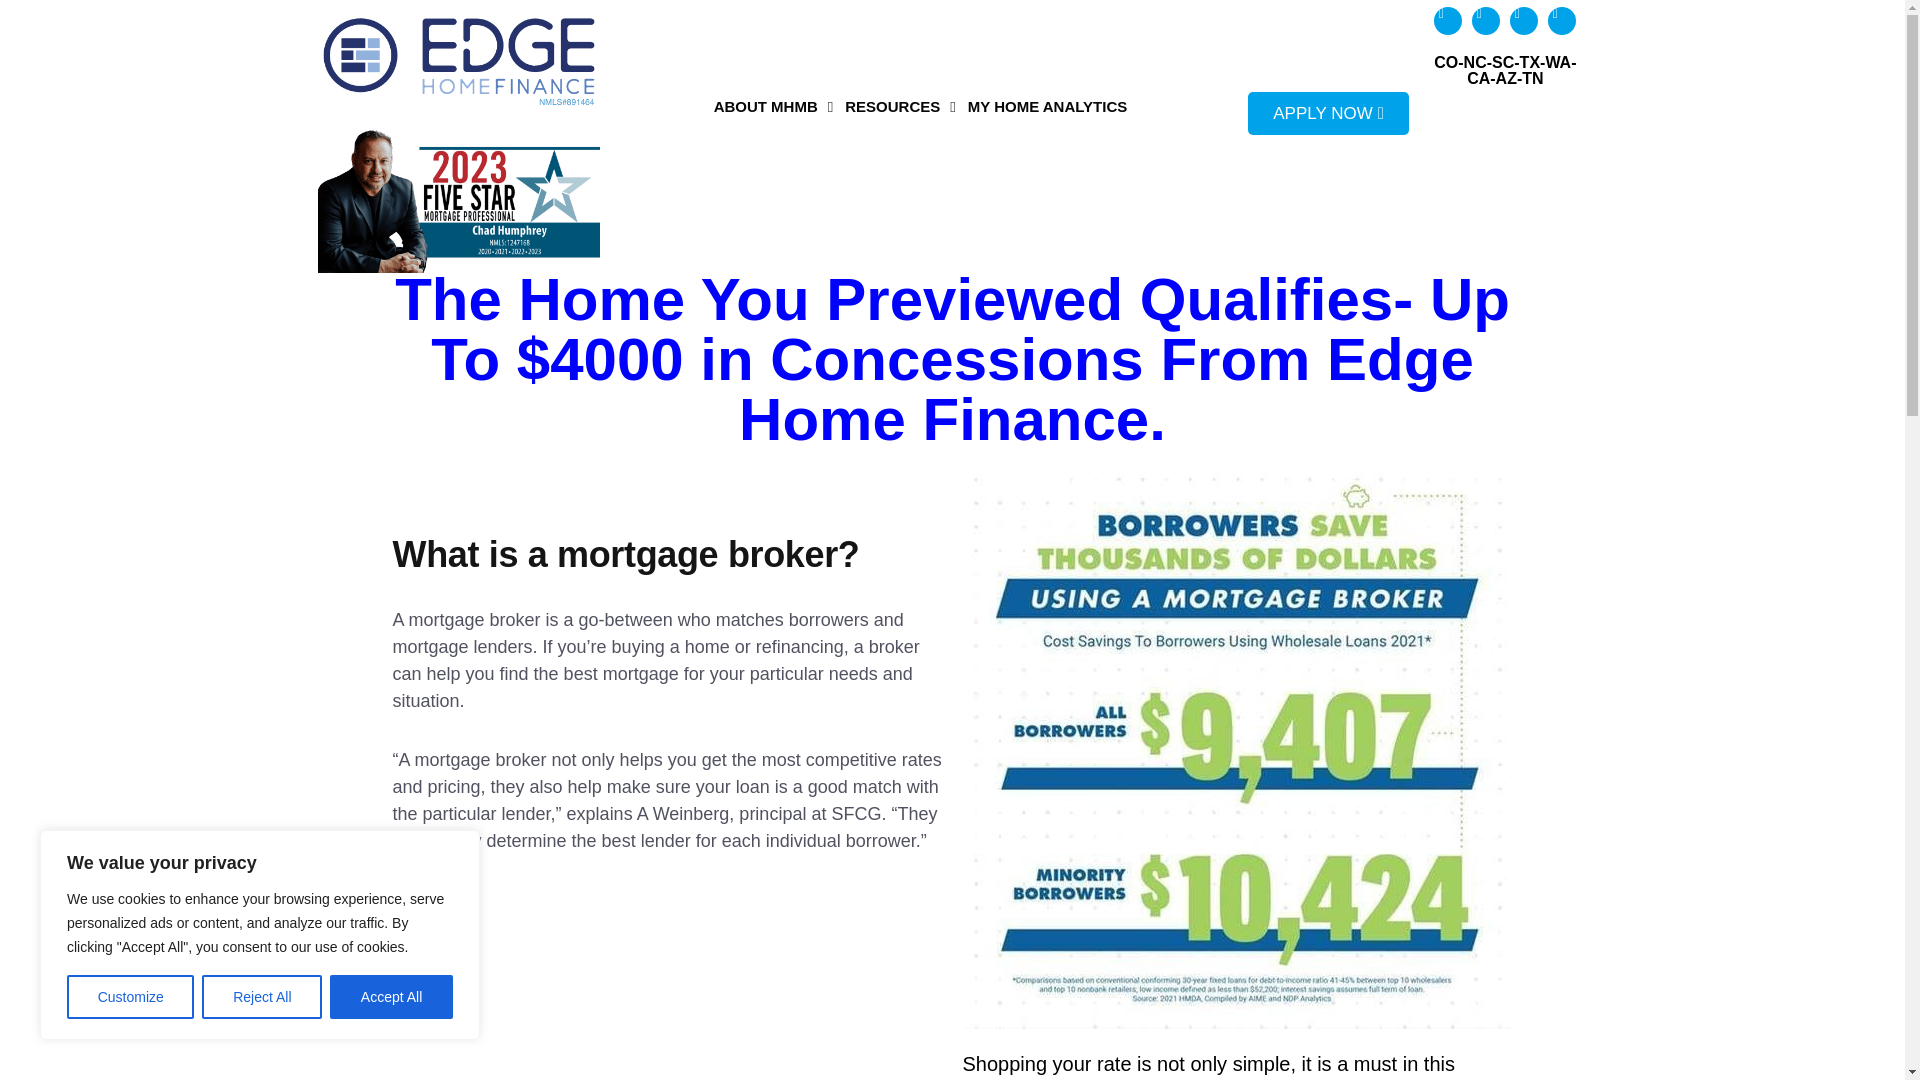 The image size is (1920, 1080). What do you see at coordinates (130, 997) in the screenshot?
I see `Customize` at bounding box center [130, 997].